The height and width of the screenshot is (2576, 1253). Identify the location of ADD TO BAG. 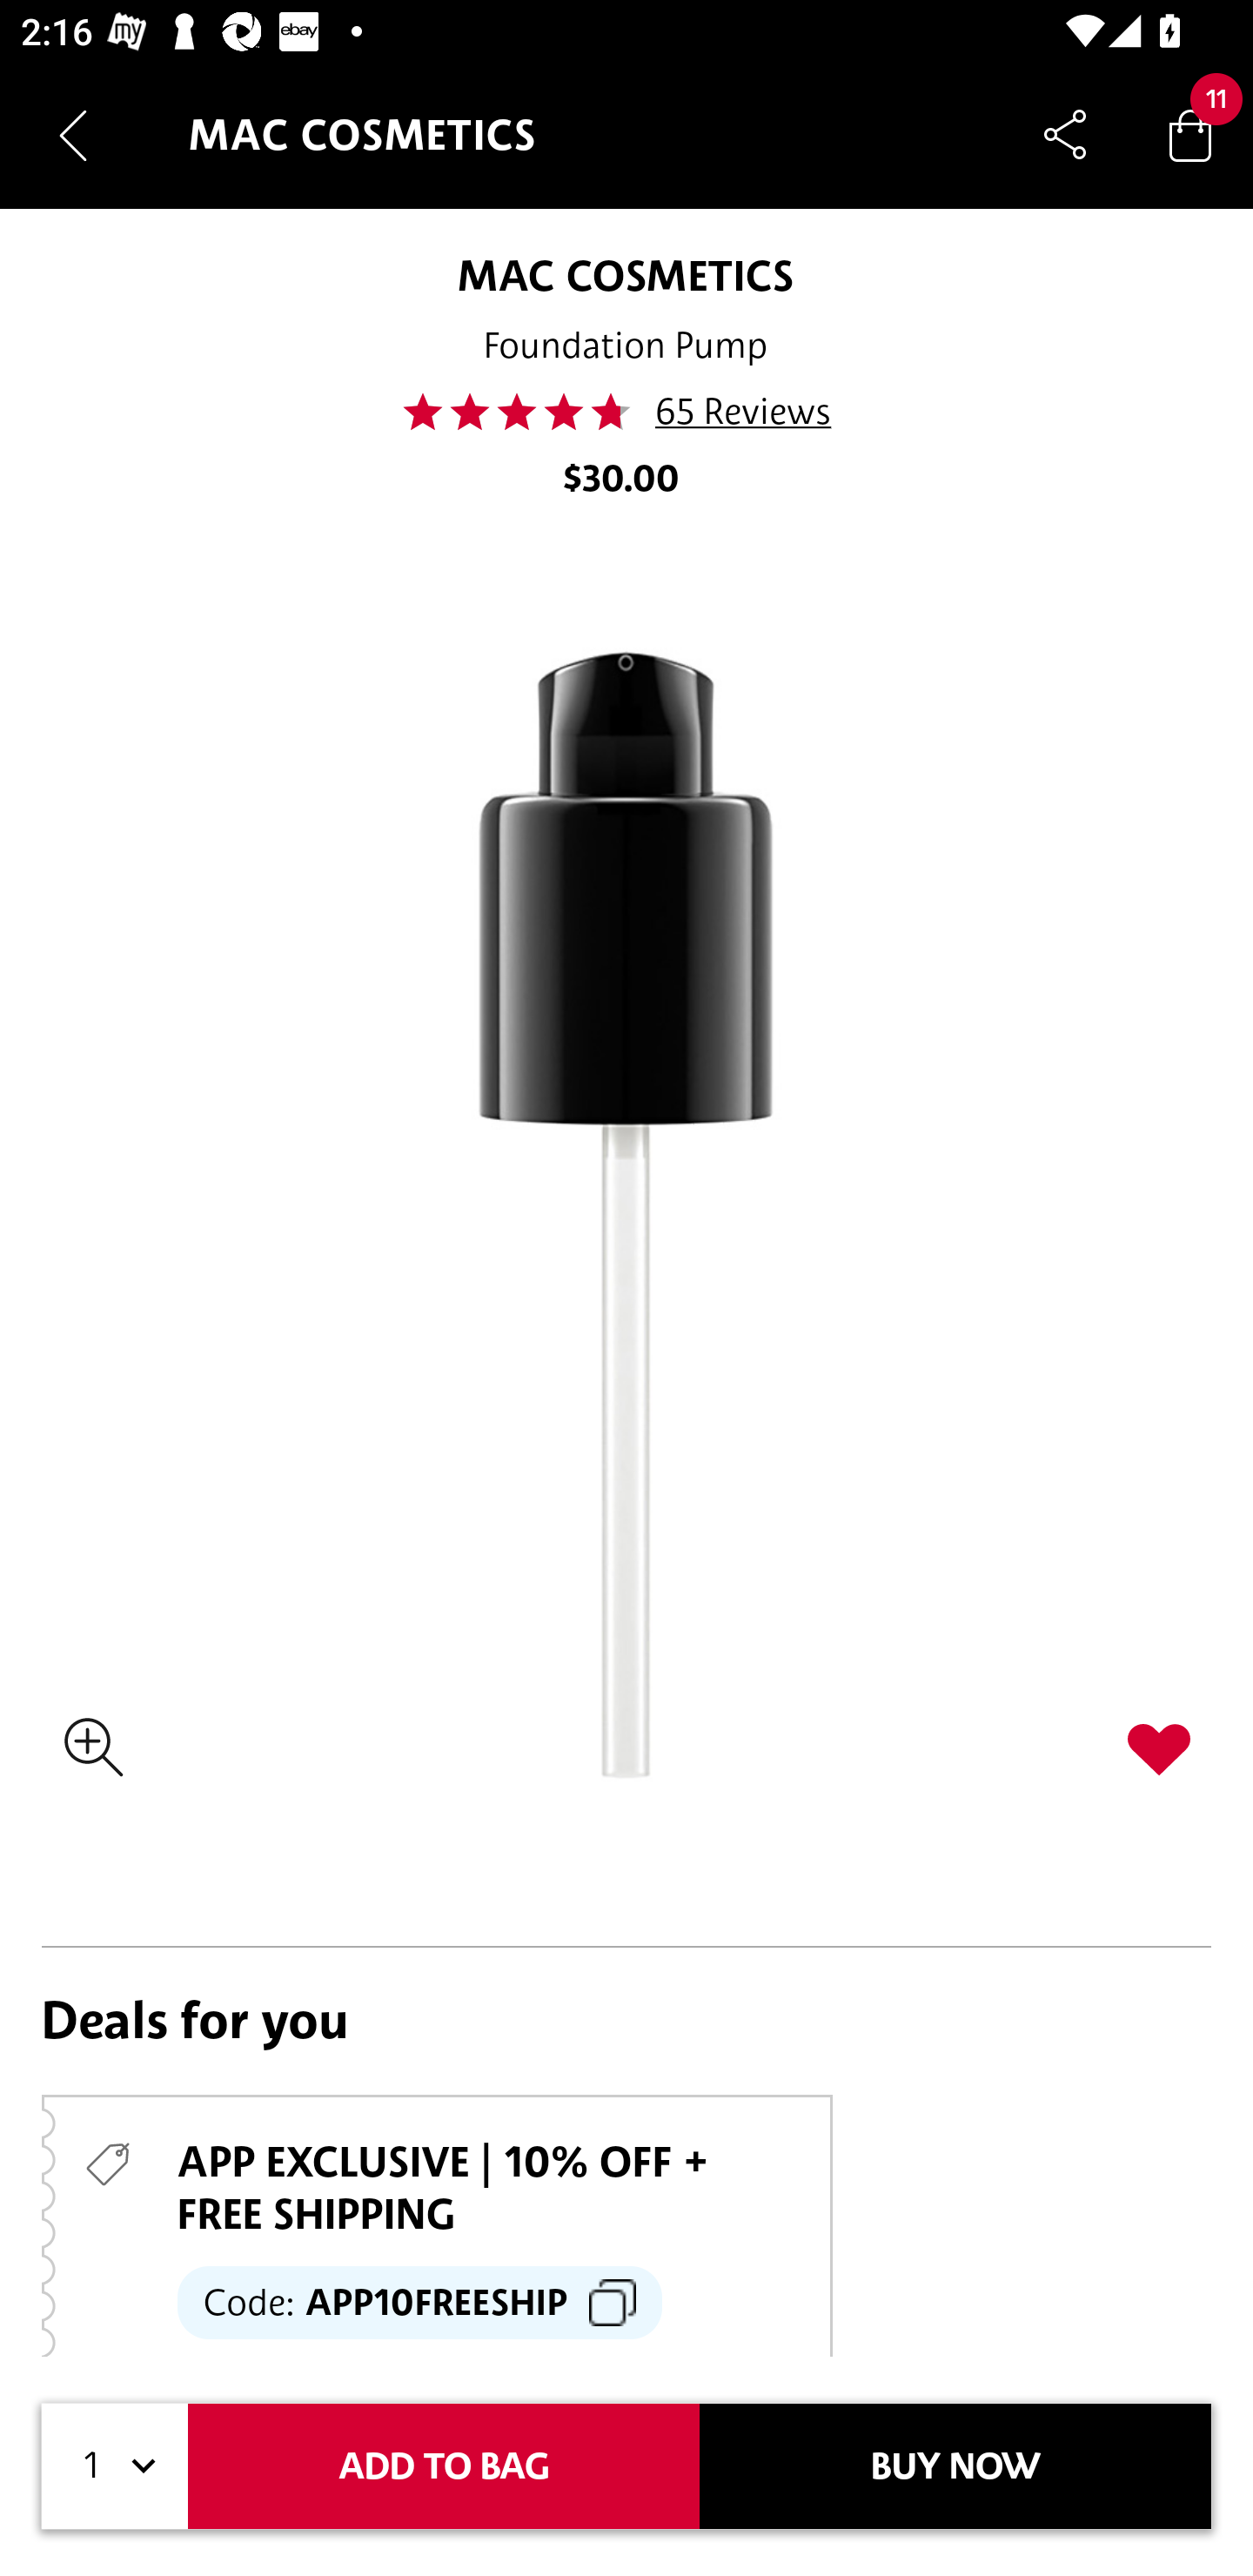
(444, 2466).